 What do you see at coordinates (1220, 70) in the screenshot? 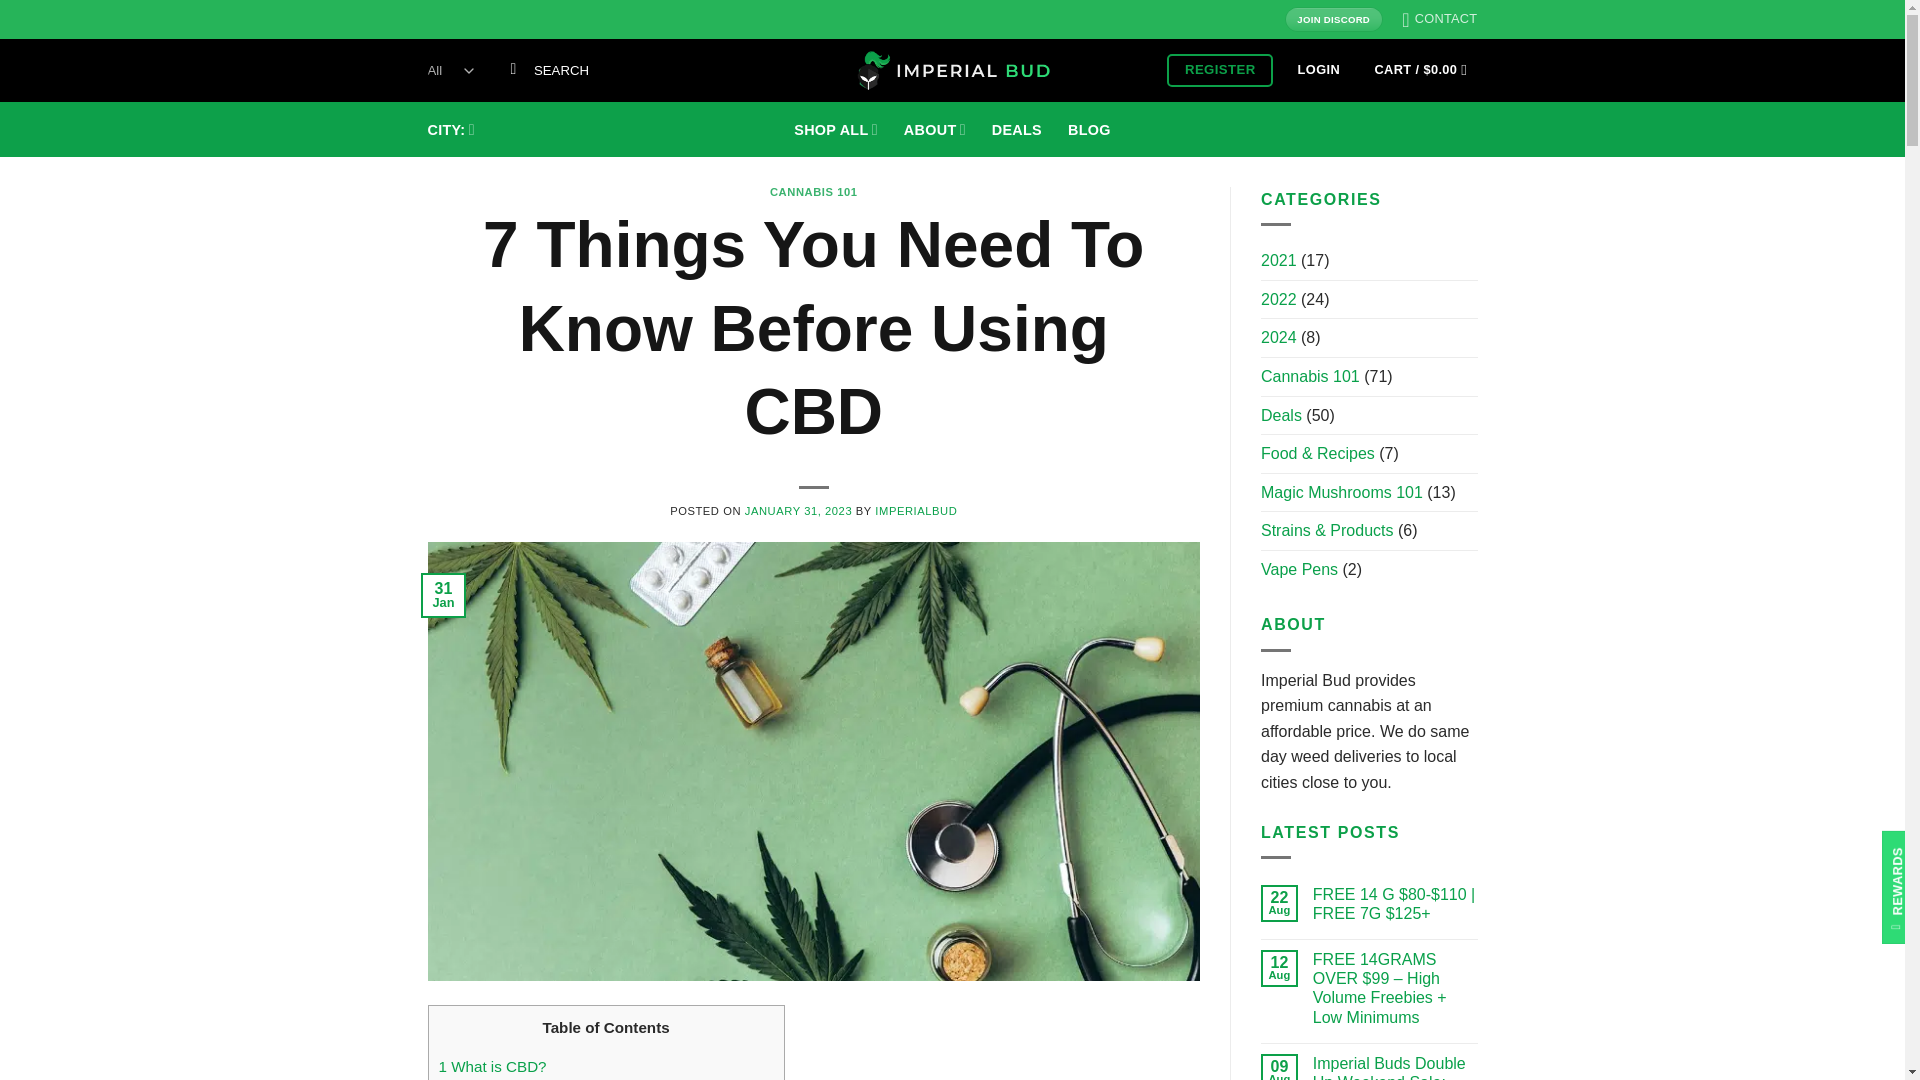
I see `REGISTER` at bounding box center [1220, 70].